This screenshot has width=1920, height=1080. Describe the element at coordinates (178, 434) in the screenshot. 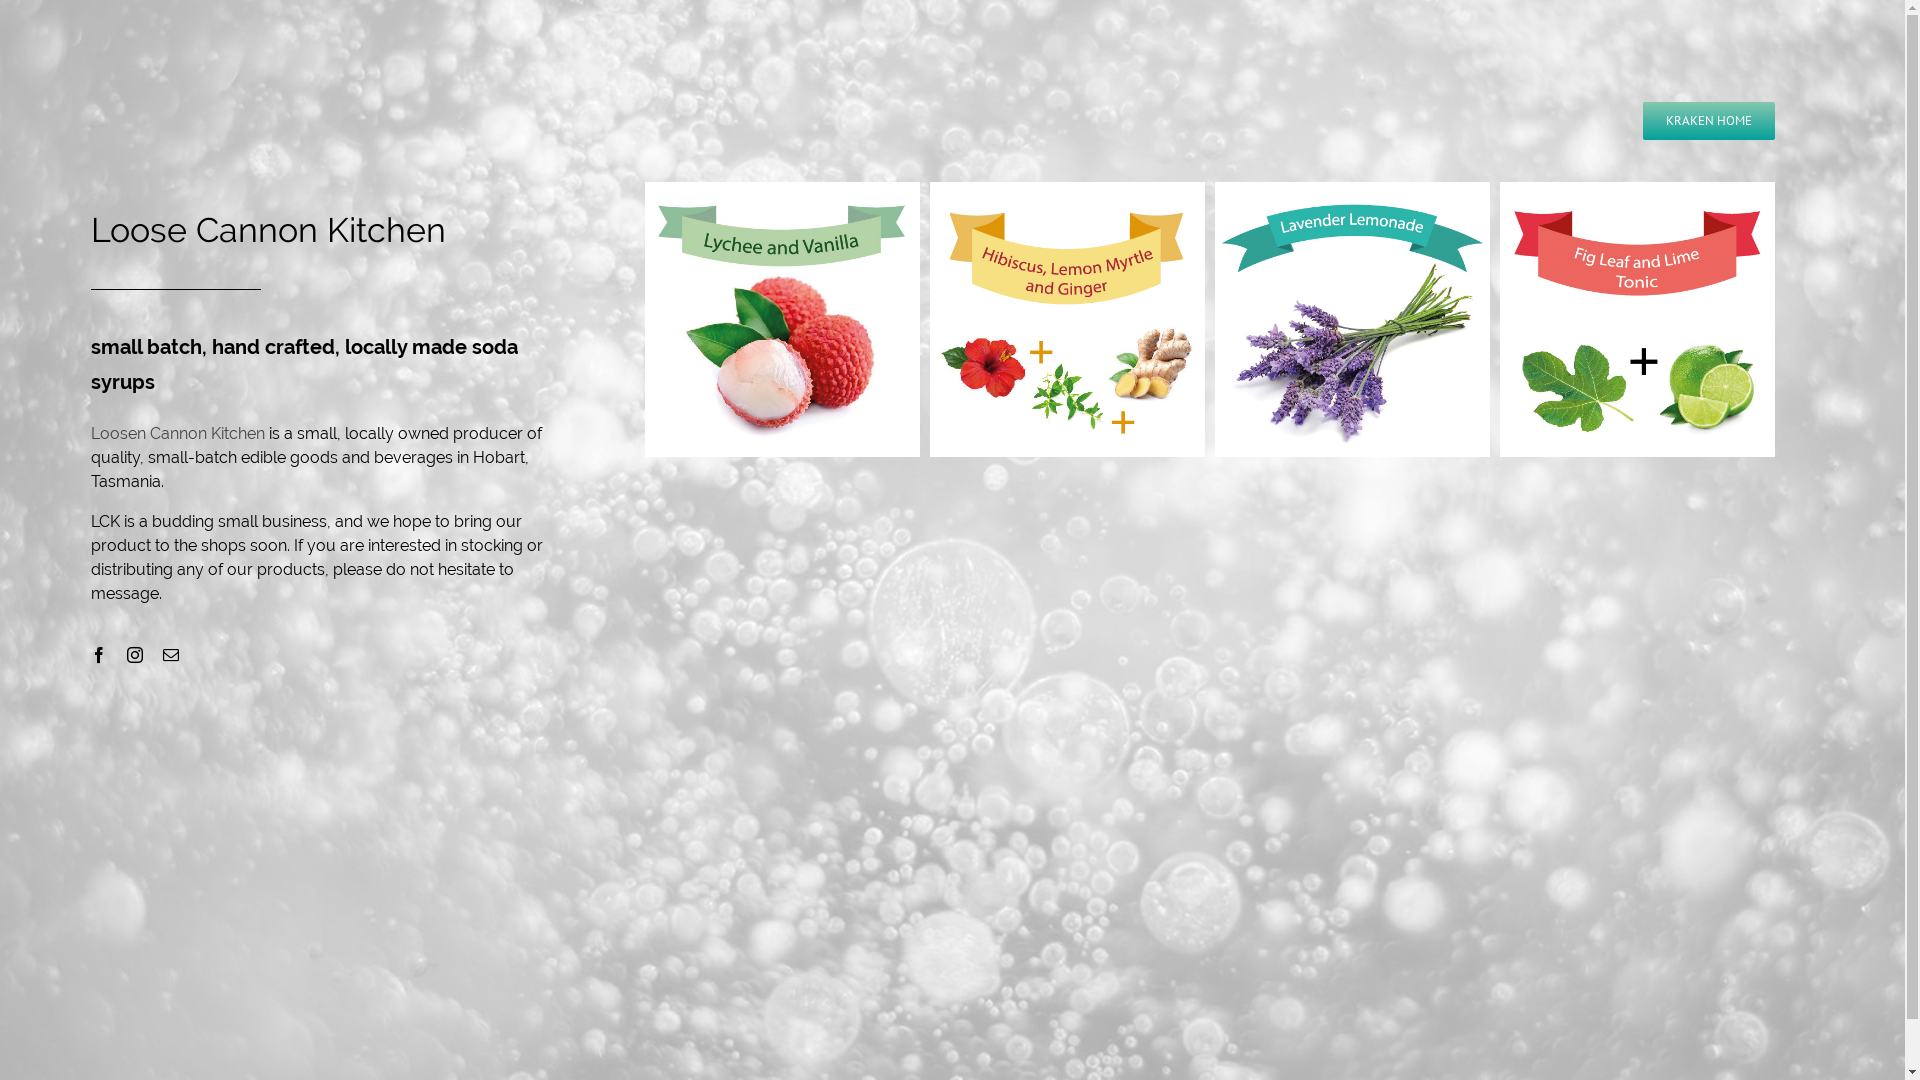

I see `Loosen Cannon Kitchen` at that location.